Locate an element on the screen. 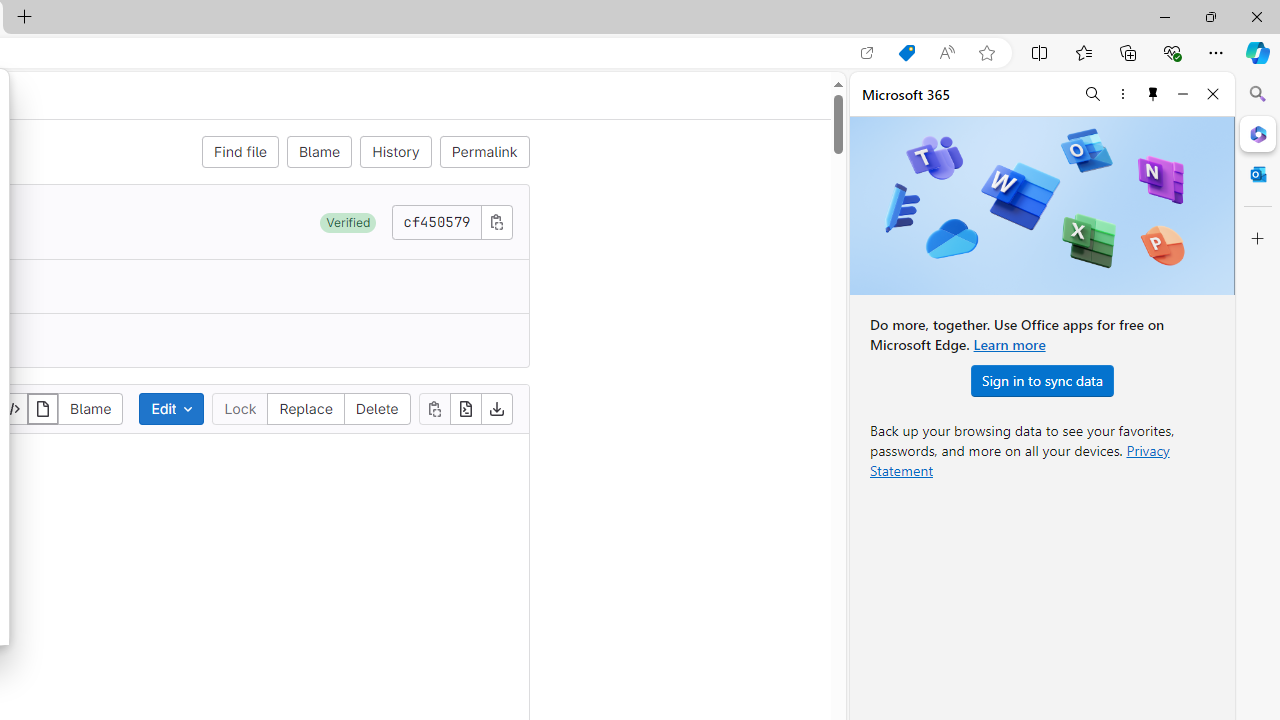  Unpin side pane is located at coordinates (1153, 94).